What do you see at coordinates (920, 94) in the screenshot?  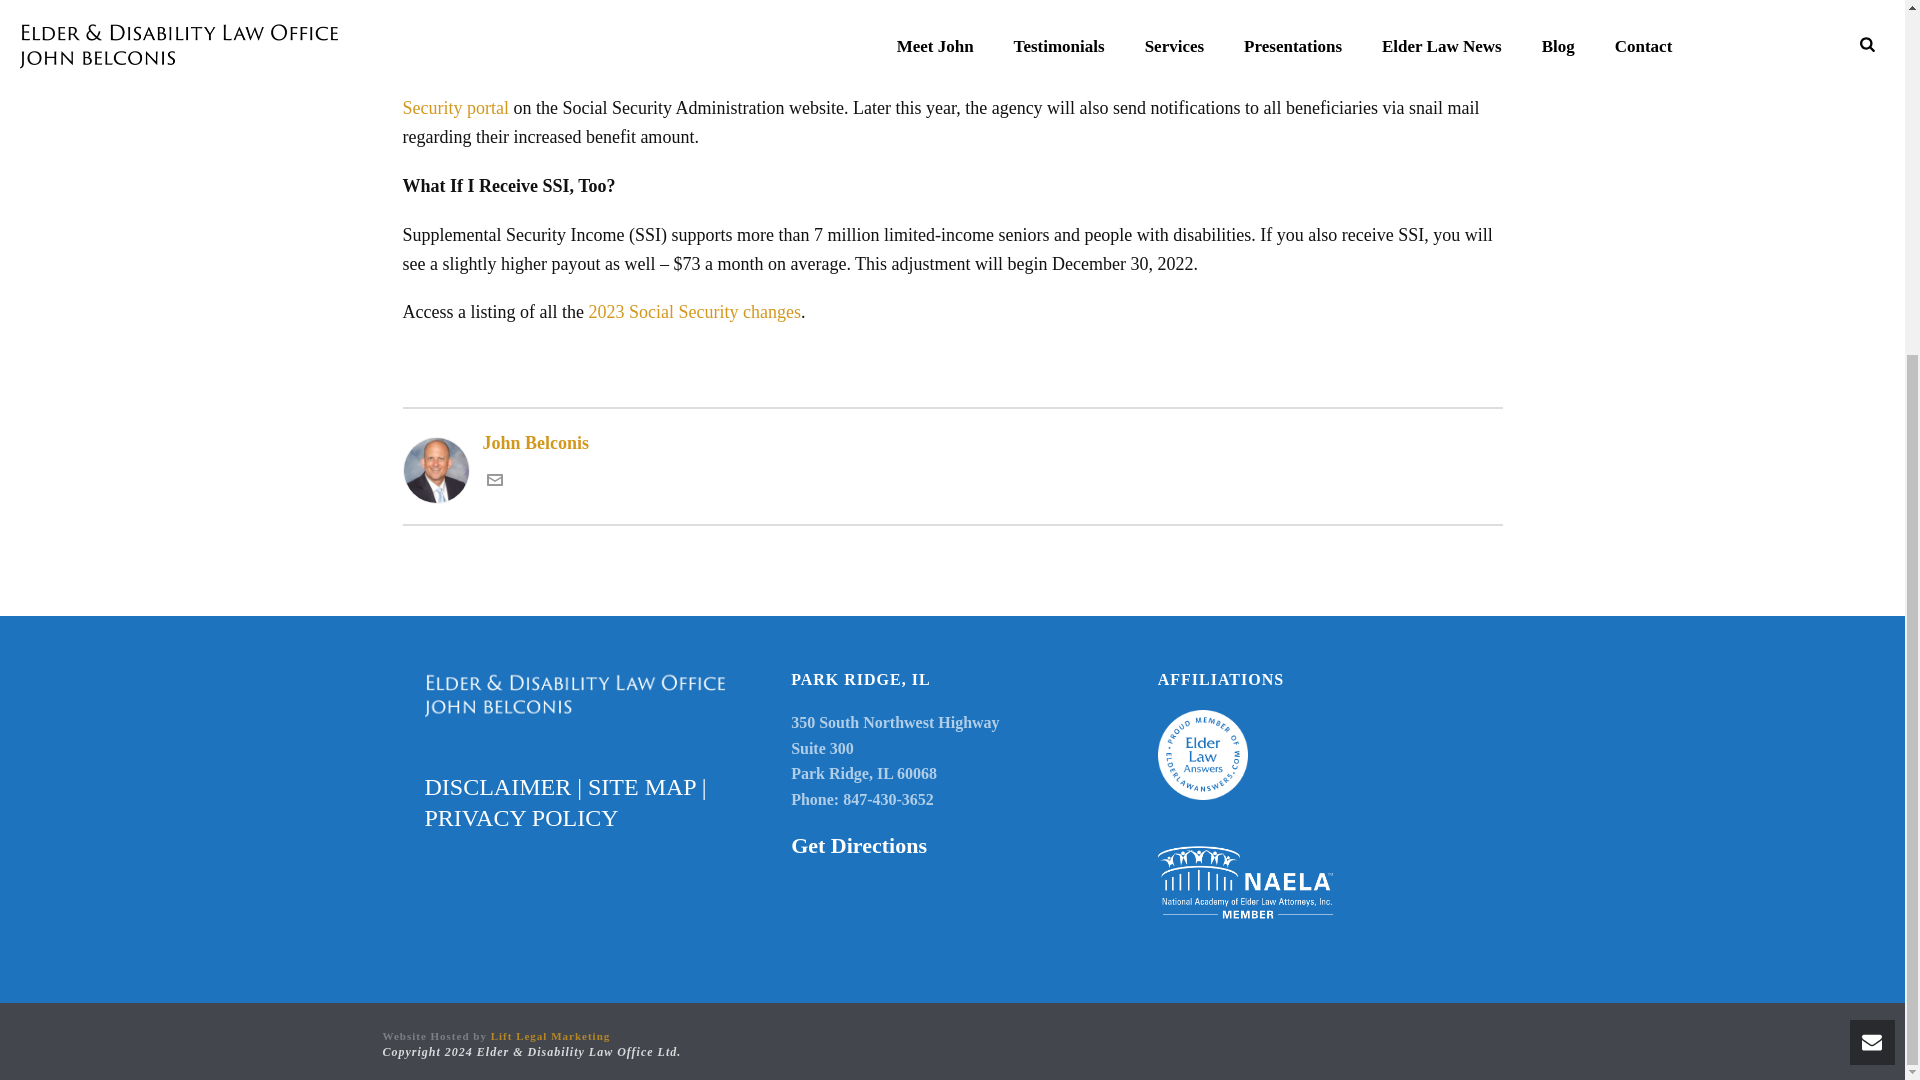 I see `My Social Security portal` at bounding box center [920, 94].